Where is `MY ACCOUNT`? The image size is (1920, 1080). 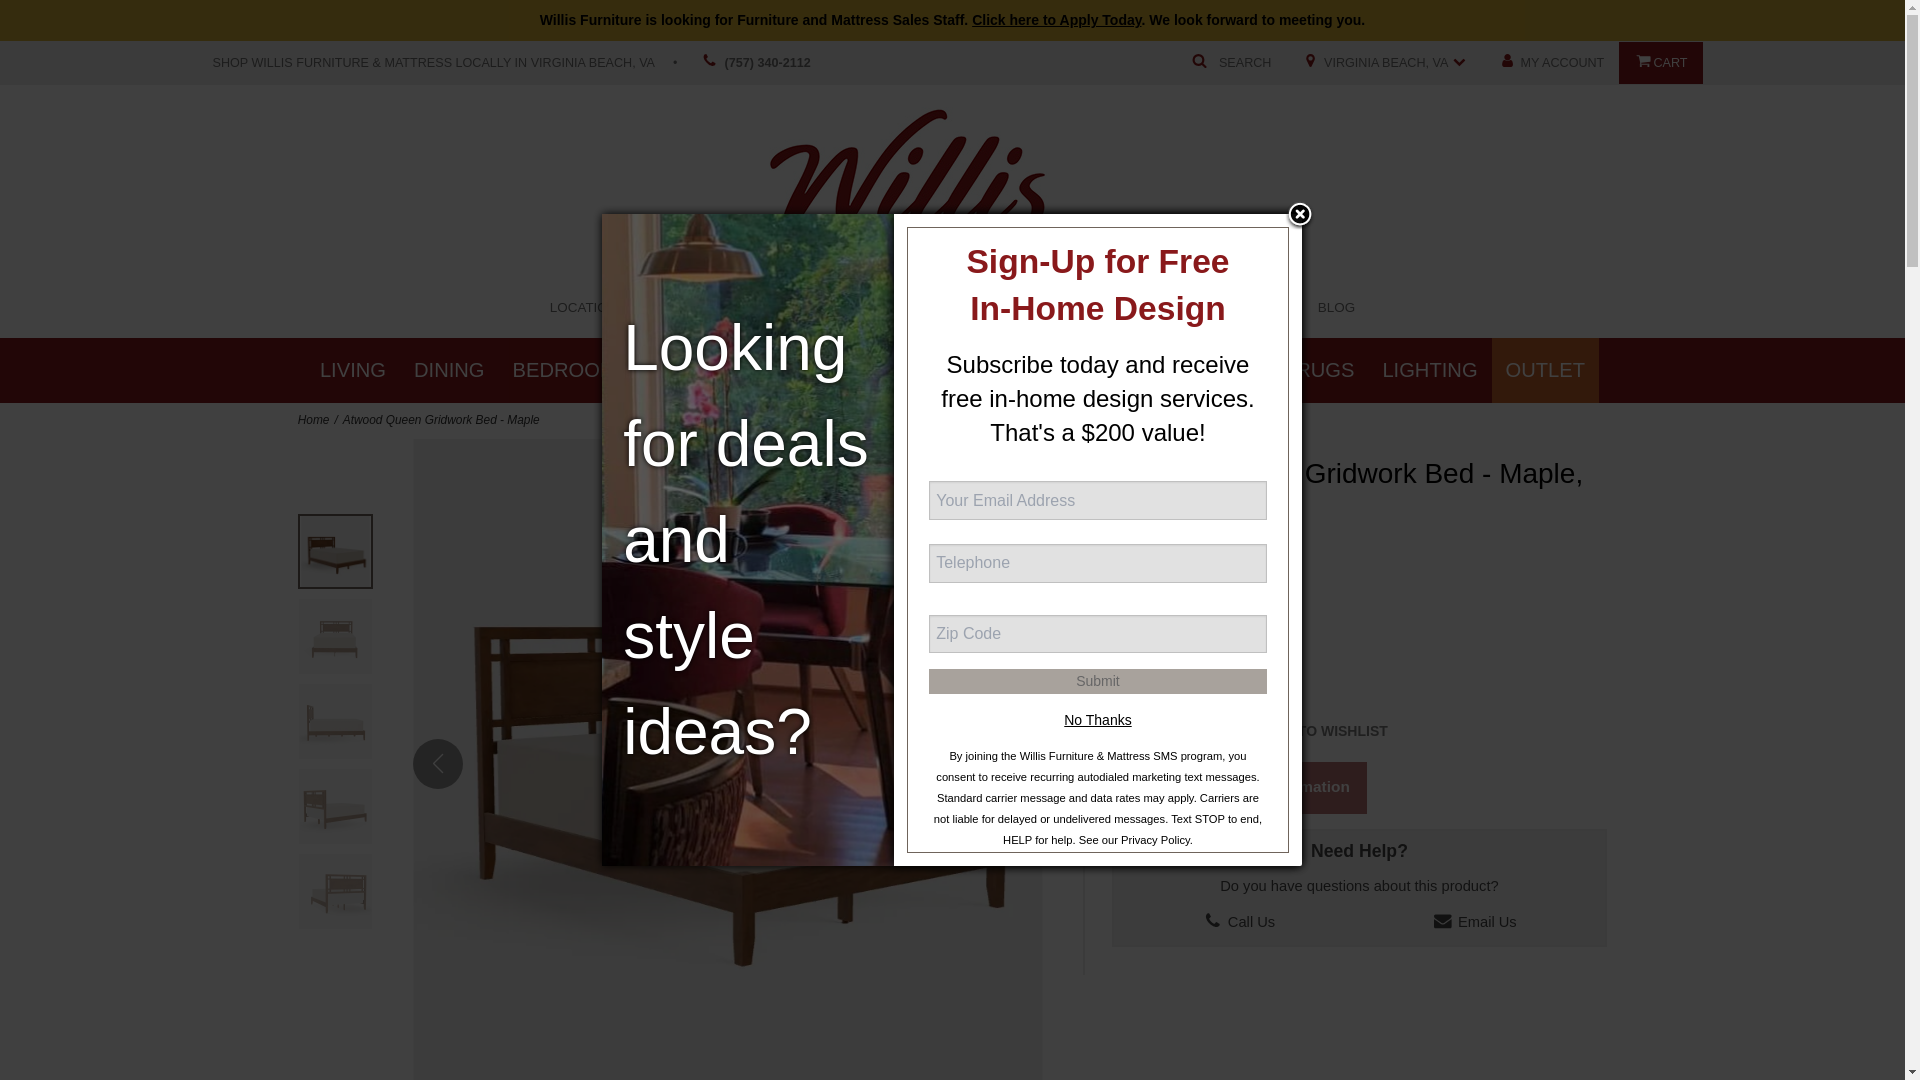
MY ACCOUNT is located at coordinates (1550, 63).